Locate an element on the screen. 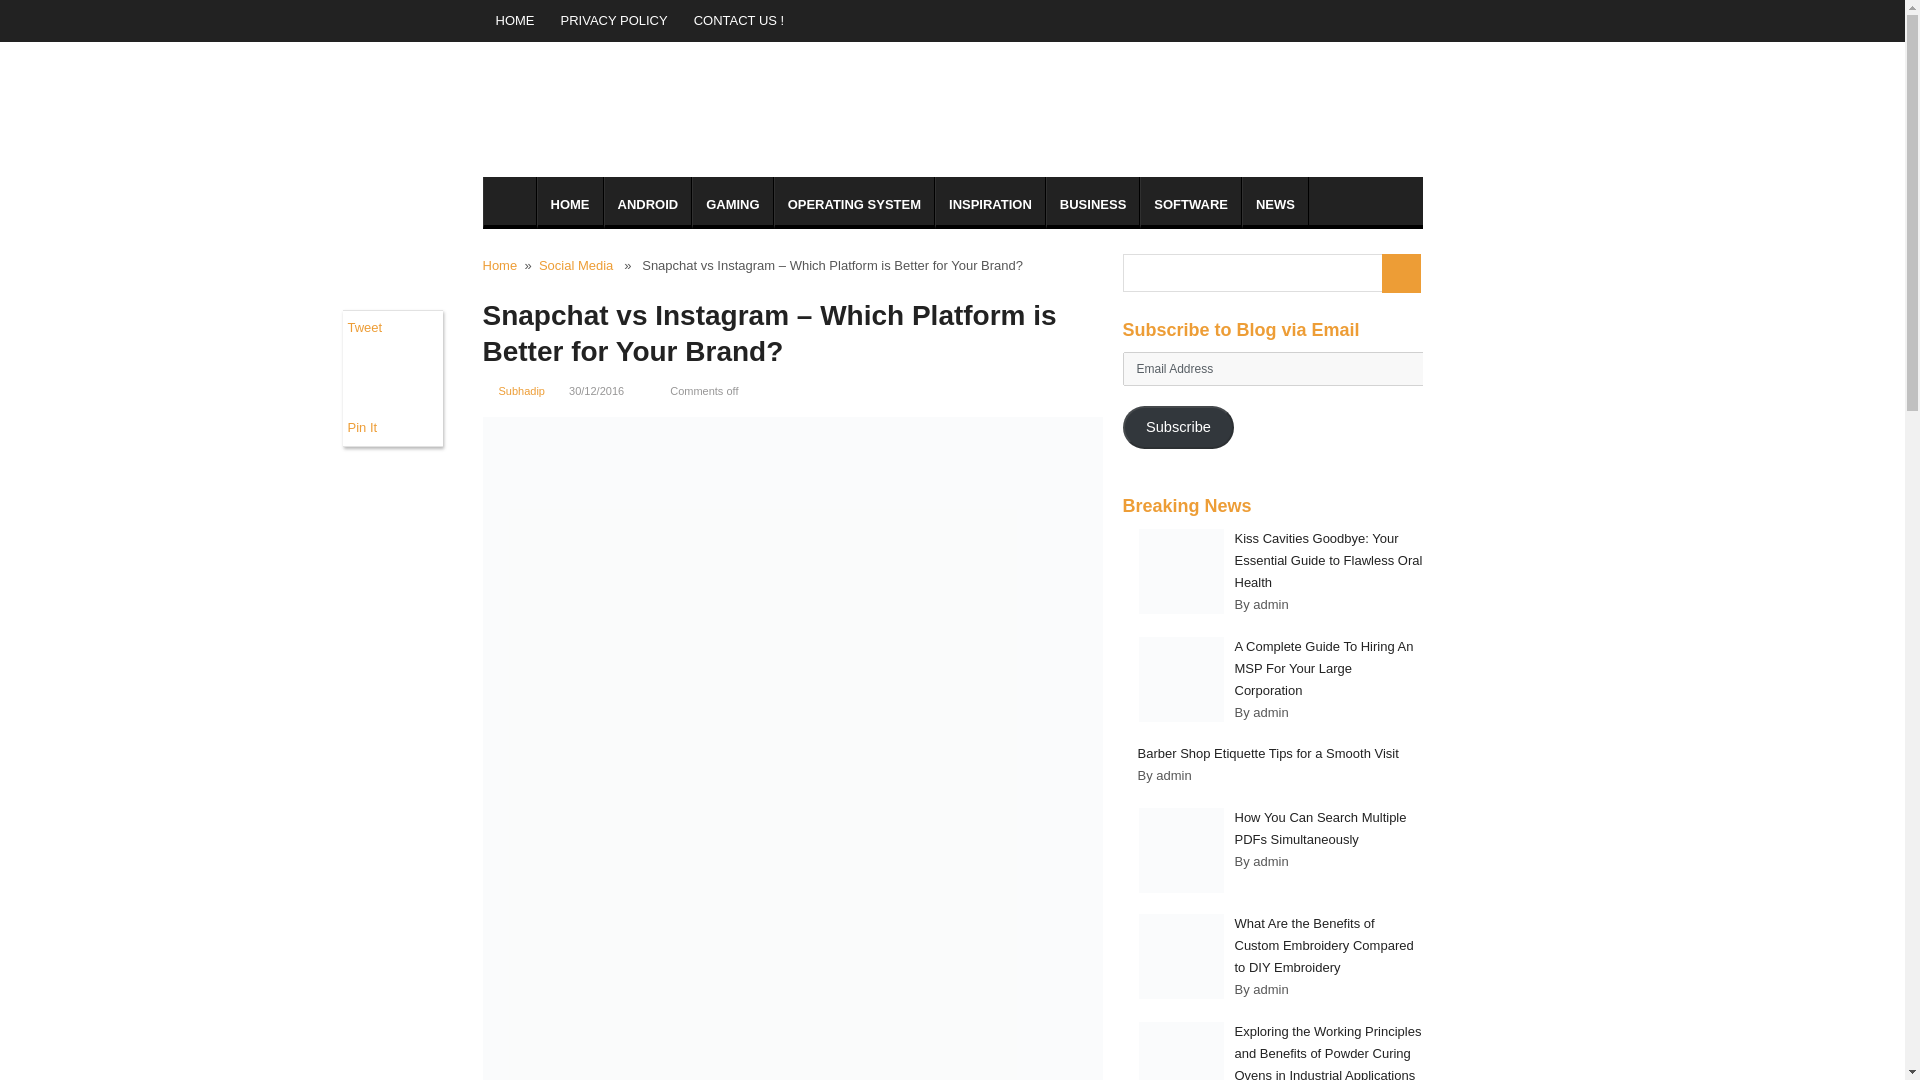  Pin It is located at coordinates (362, 428).